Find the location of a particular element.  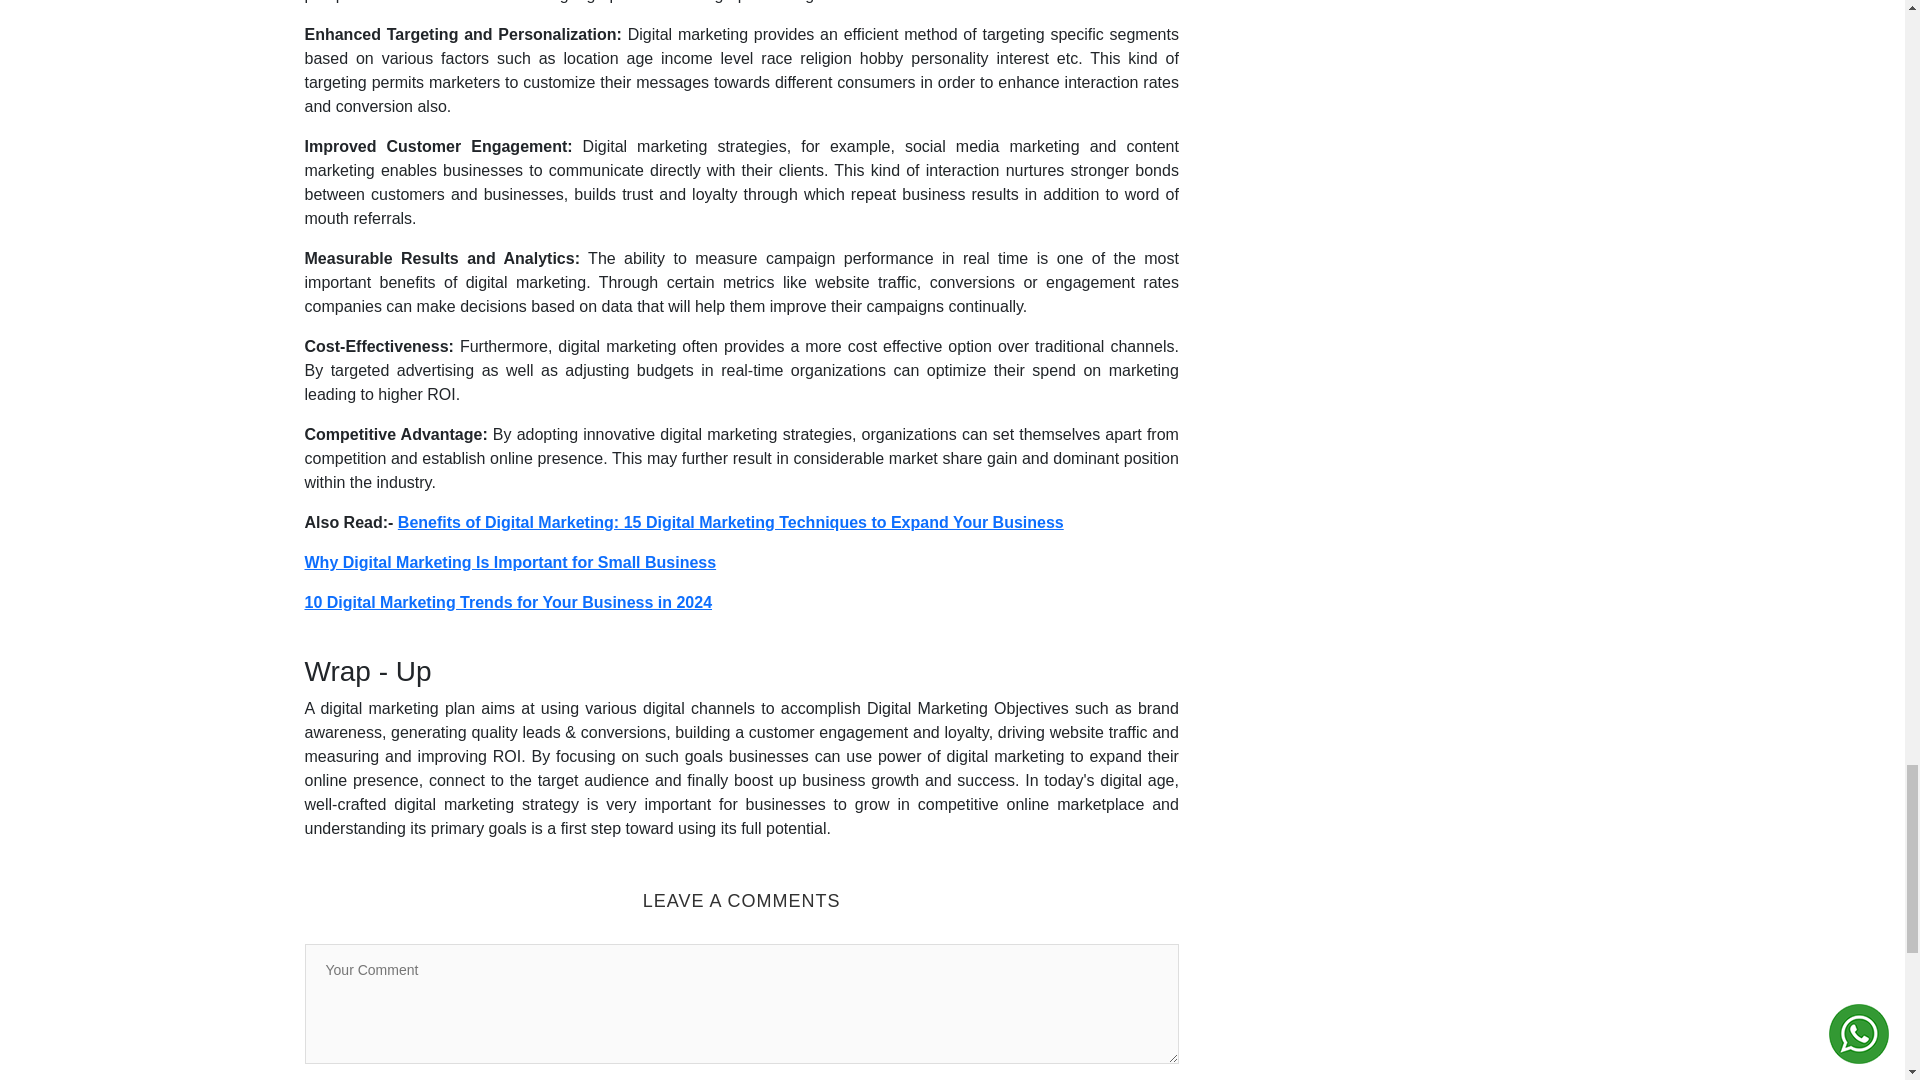

Why Digital Marketing Is Important for Small Business is located at coordinates (510, 562).